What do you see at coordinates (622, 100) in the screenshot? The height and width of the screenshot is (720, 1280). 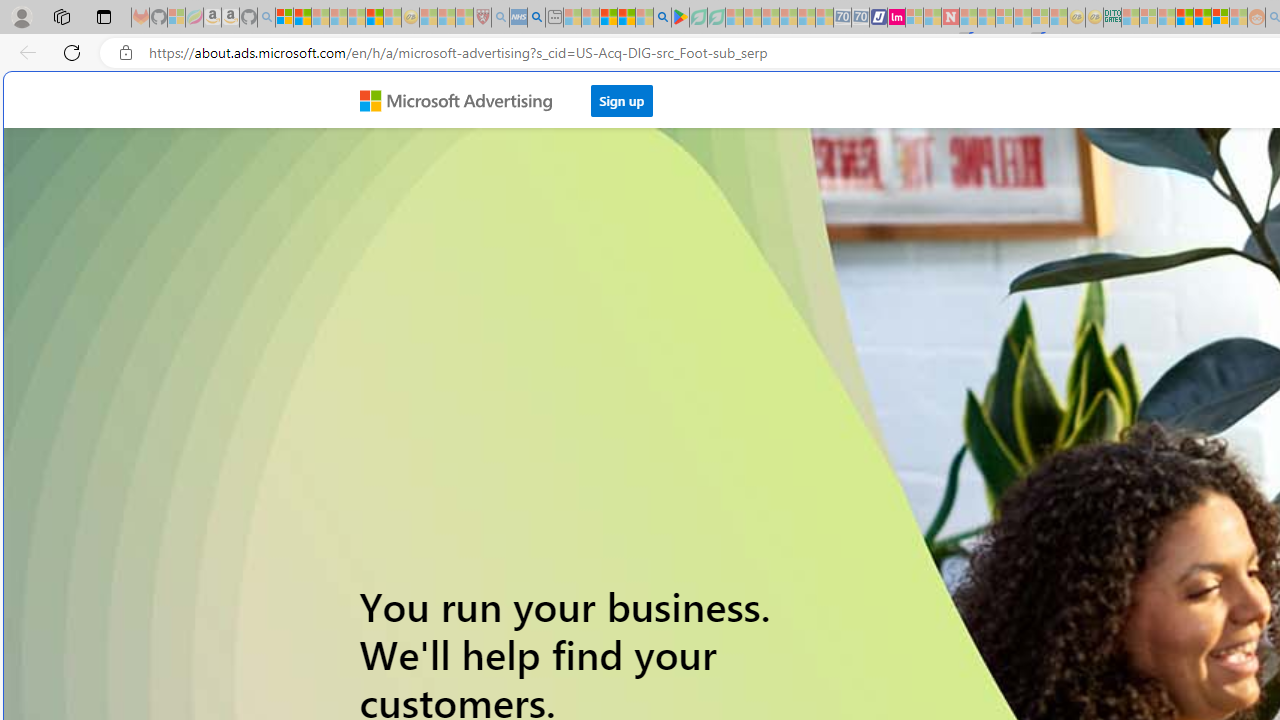 I see `Sign up` at bounding box center [622, 100].